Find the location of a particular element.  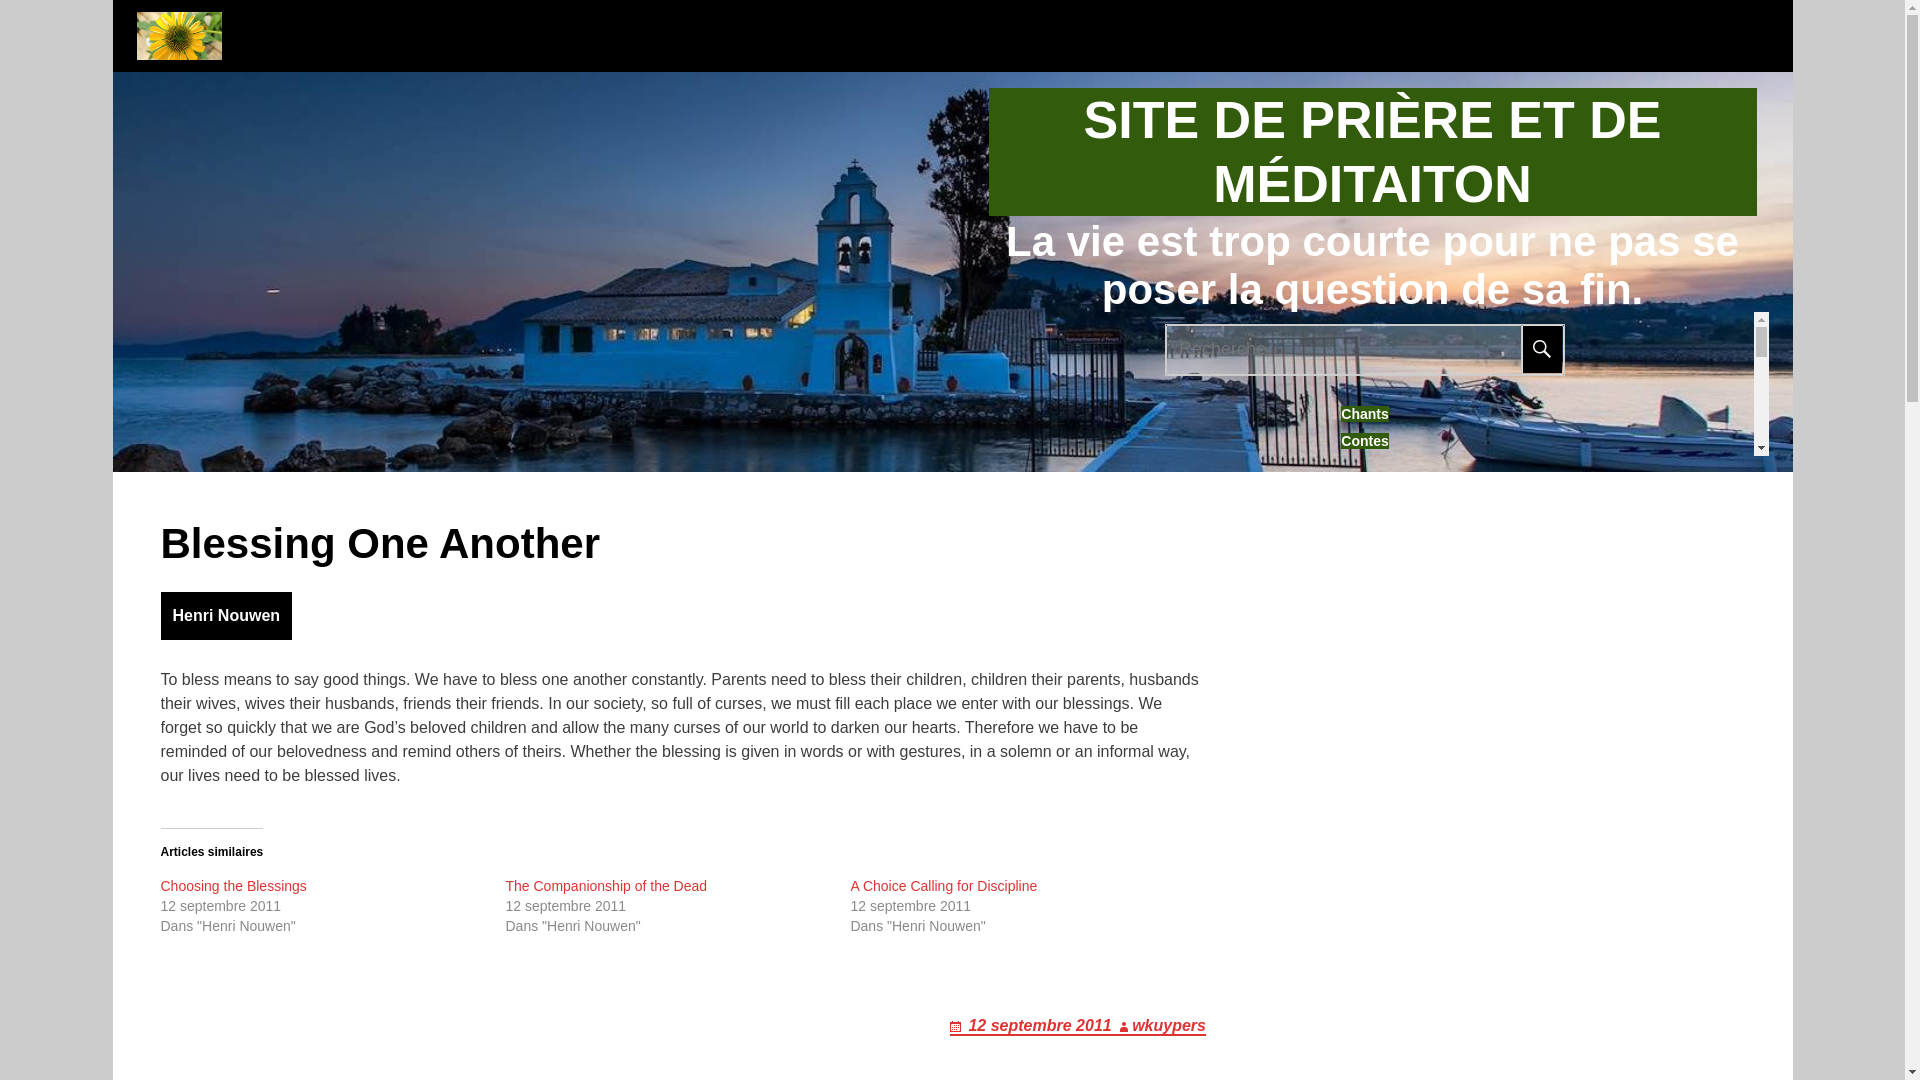

Les Carnets is located at coordinates (1364, 551).